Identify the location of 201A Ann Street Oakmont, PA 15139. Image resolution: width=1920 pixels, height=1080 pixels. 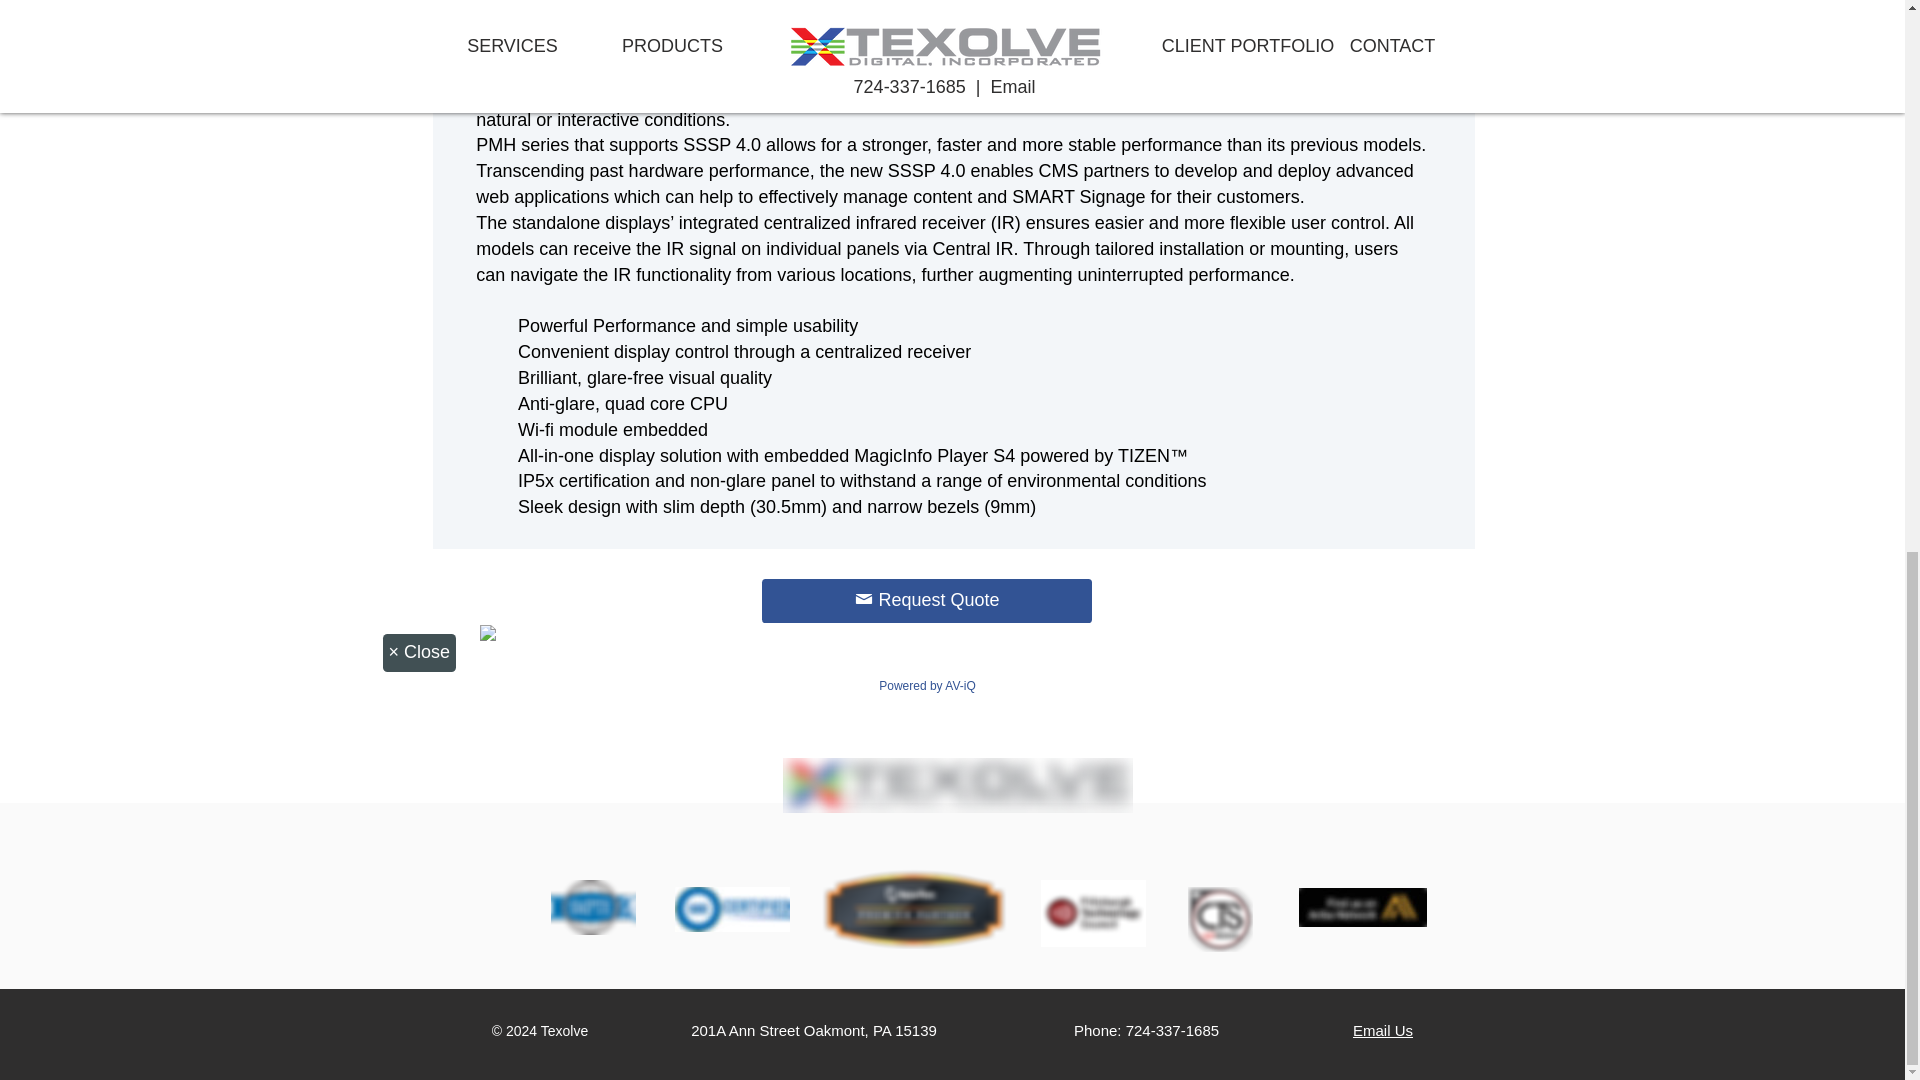
(814, 1030).